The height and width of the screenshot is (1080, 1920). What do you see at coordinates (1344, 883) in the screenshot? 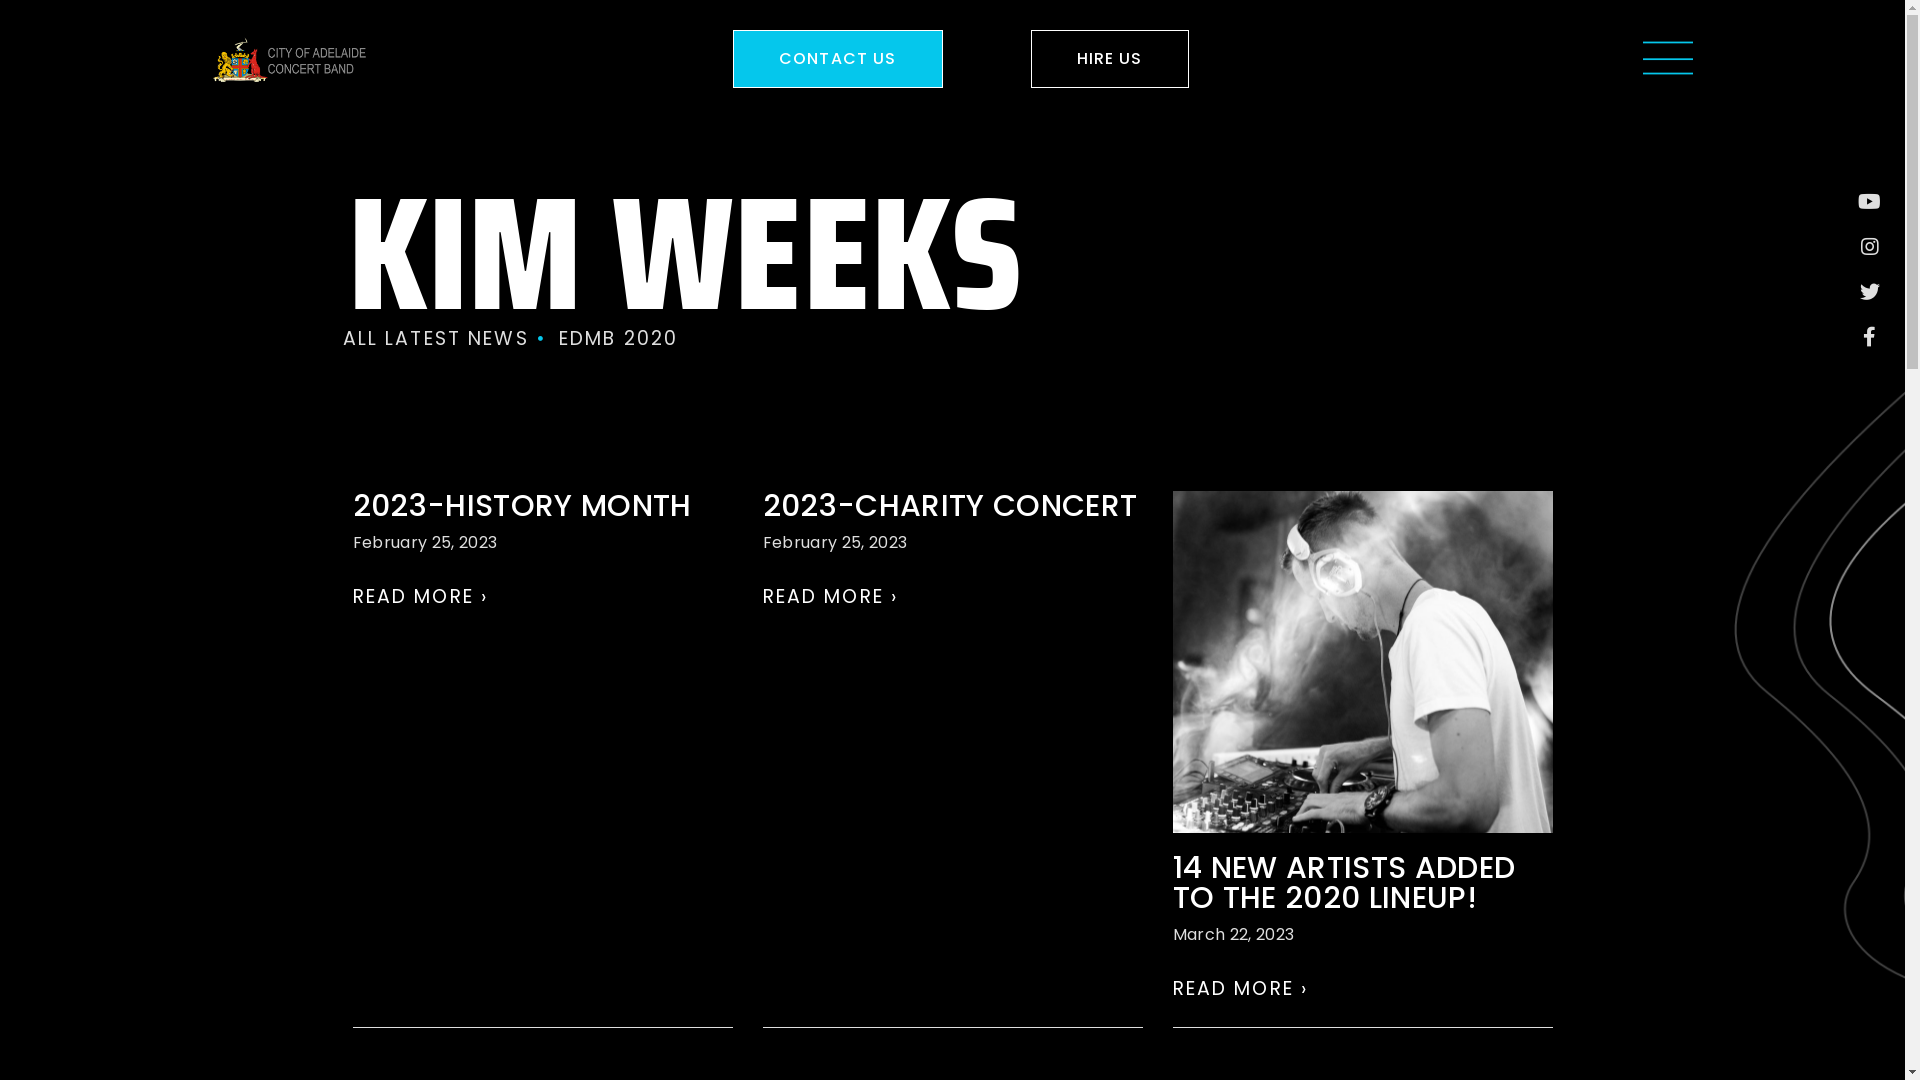
I see `14 NEW ARTISTS ADDED TO THE 2020 LINEUP!` at bounding box center [1344, 883].